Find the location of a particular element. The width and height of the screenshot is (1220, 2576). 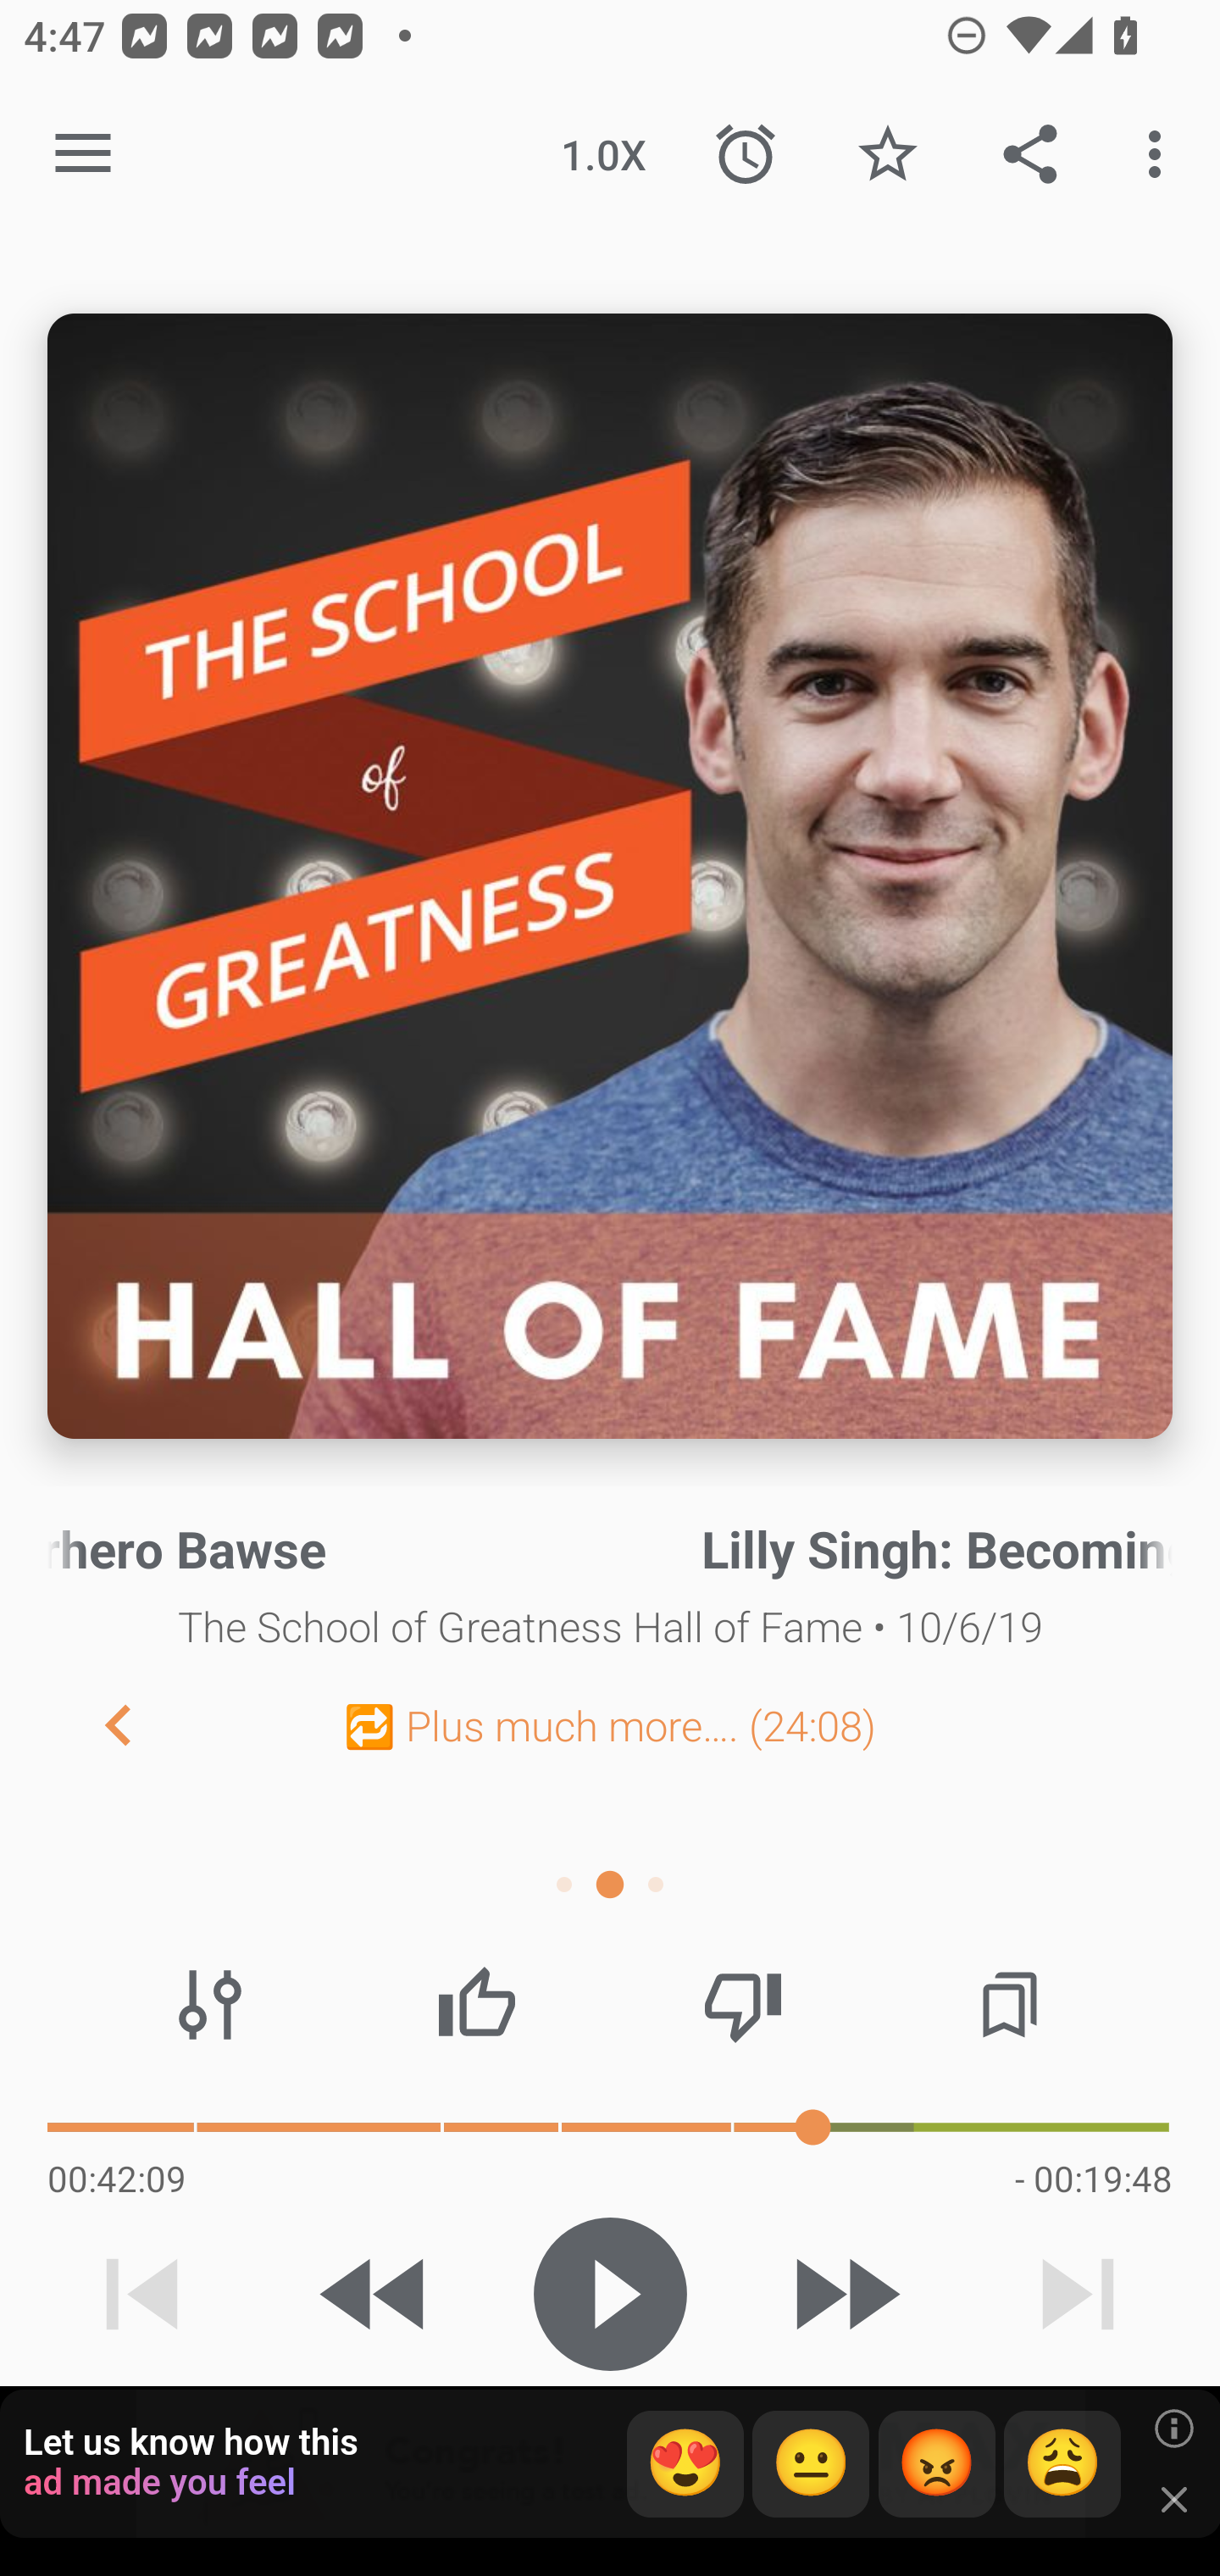

Thumbs down is located at coordinates (742, 2005).